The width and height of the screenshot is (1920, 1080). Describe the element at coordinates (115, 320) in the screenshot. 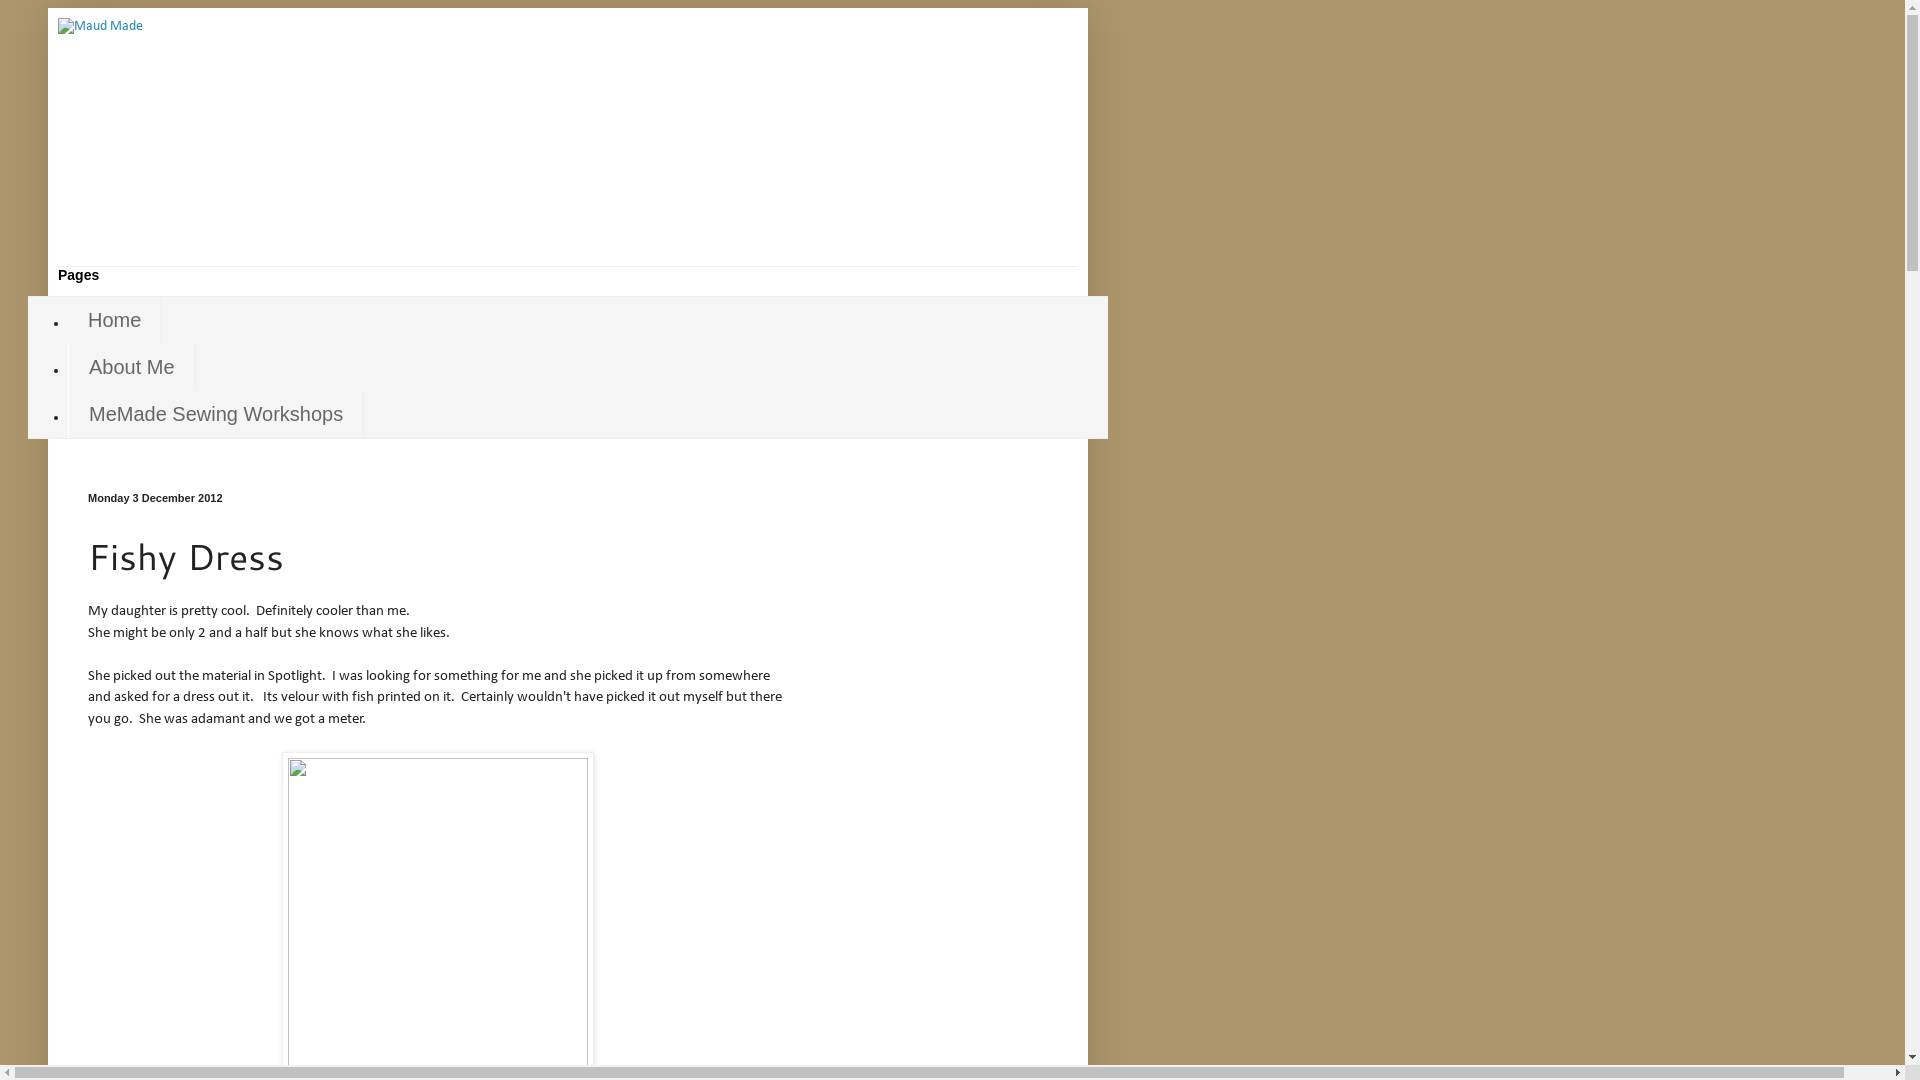

I see `Home` at that location.